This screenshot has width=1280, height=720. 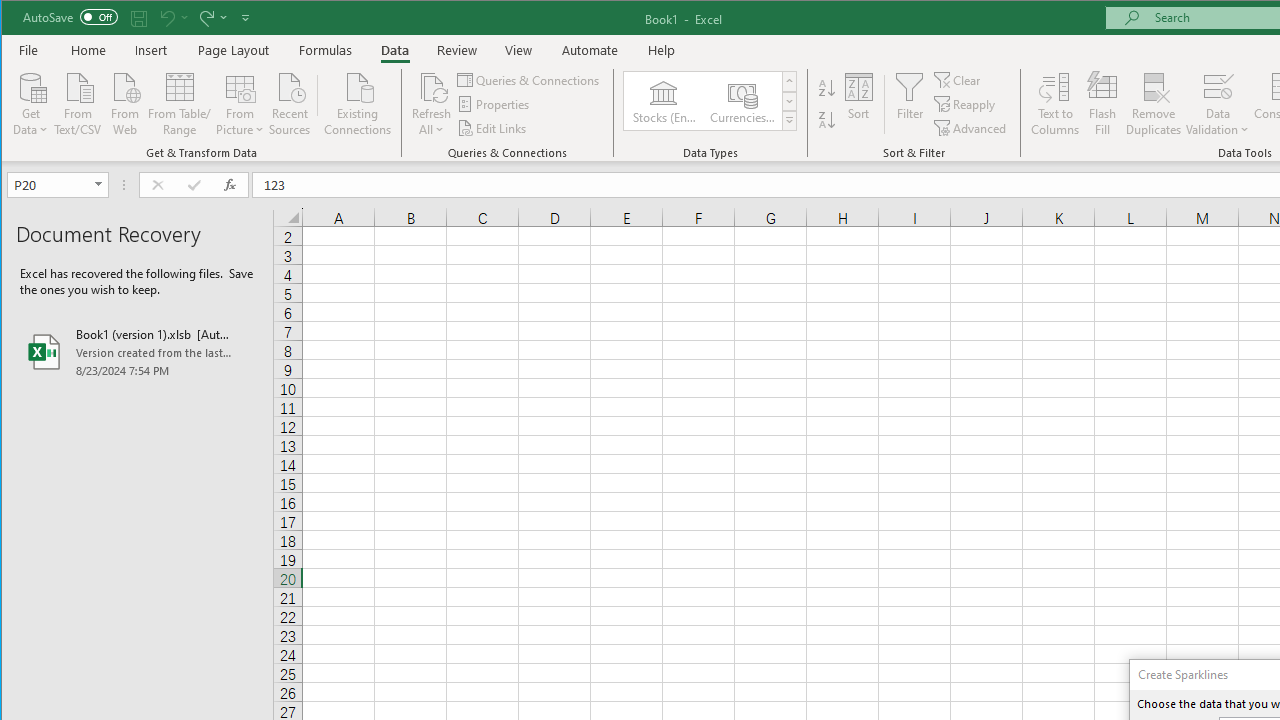 I want to click on Data Types, so click(x=790, y=120).